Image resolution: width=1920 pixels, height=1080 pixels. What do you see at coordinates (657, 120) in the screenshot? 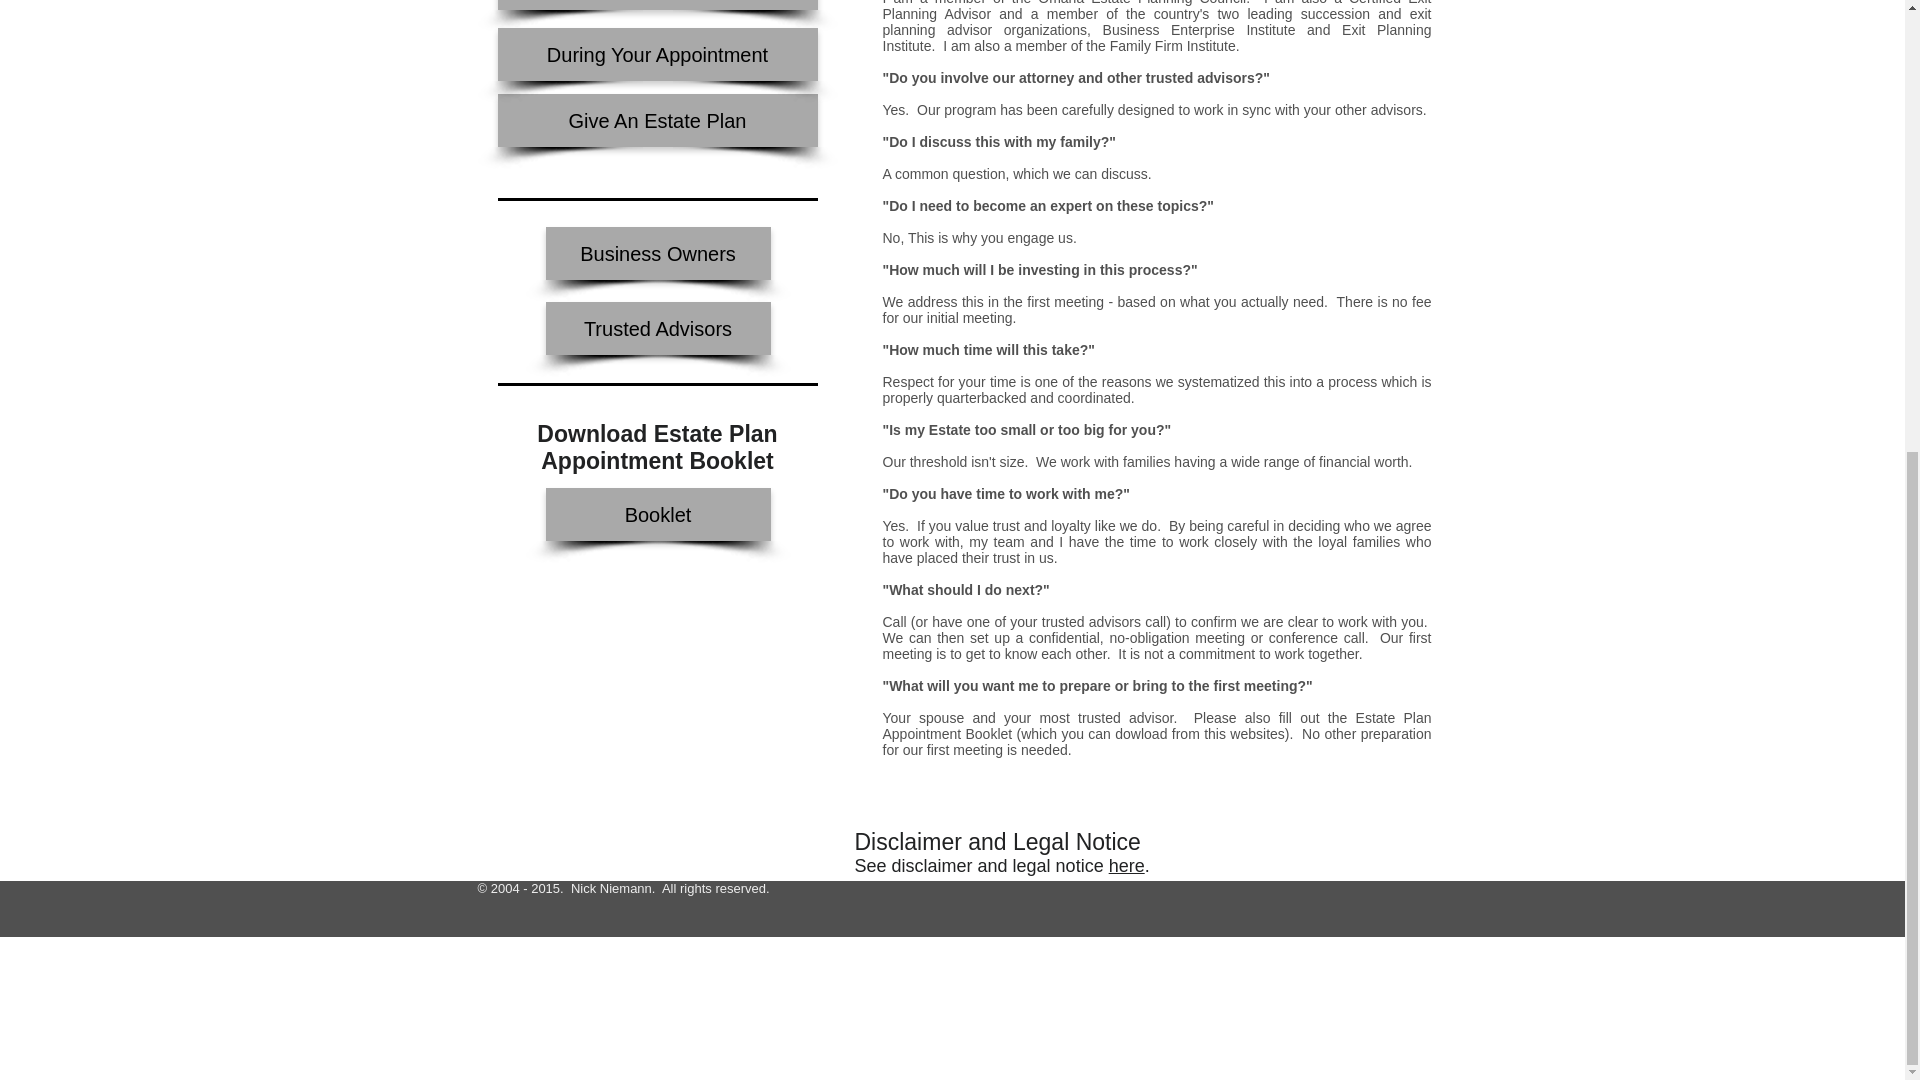
I see `Give An Estate Plan` at bounding box center [657, 120].